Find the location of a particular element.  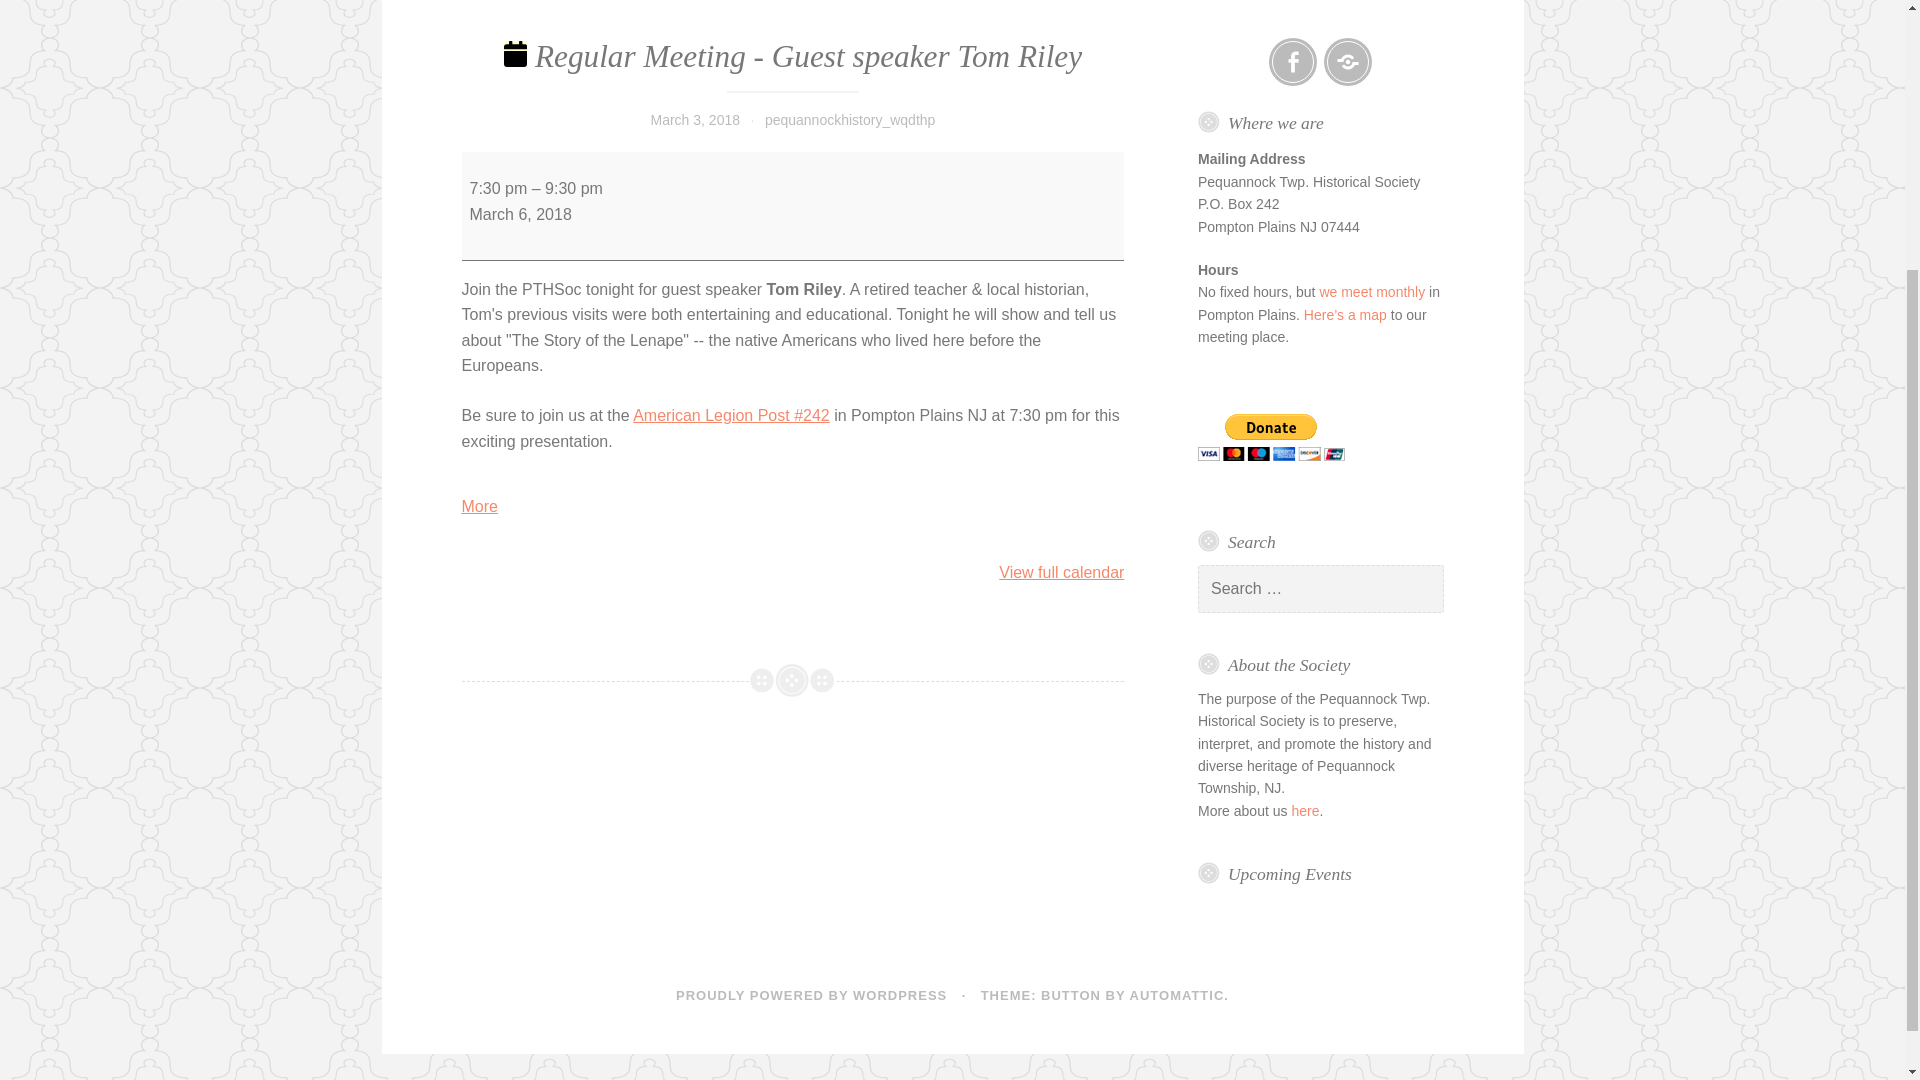

2018-03-06T21:30:00-04:00 is located at coordinates (574, 188).